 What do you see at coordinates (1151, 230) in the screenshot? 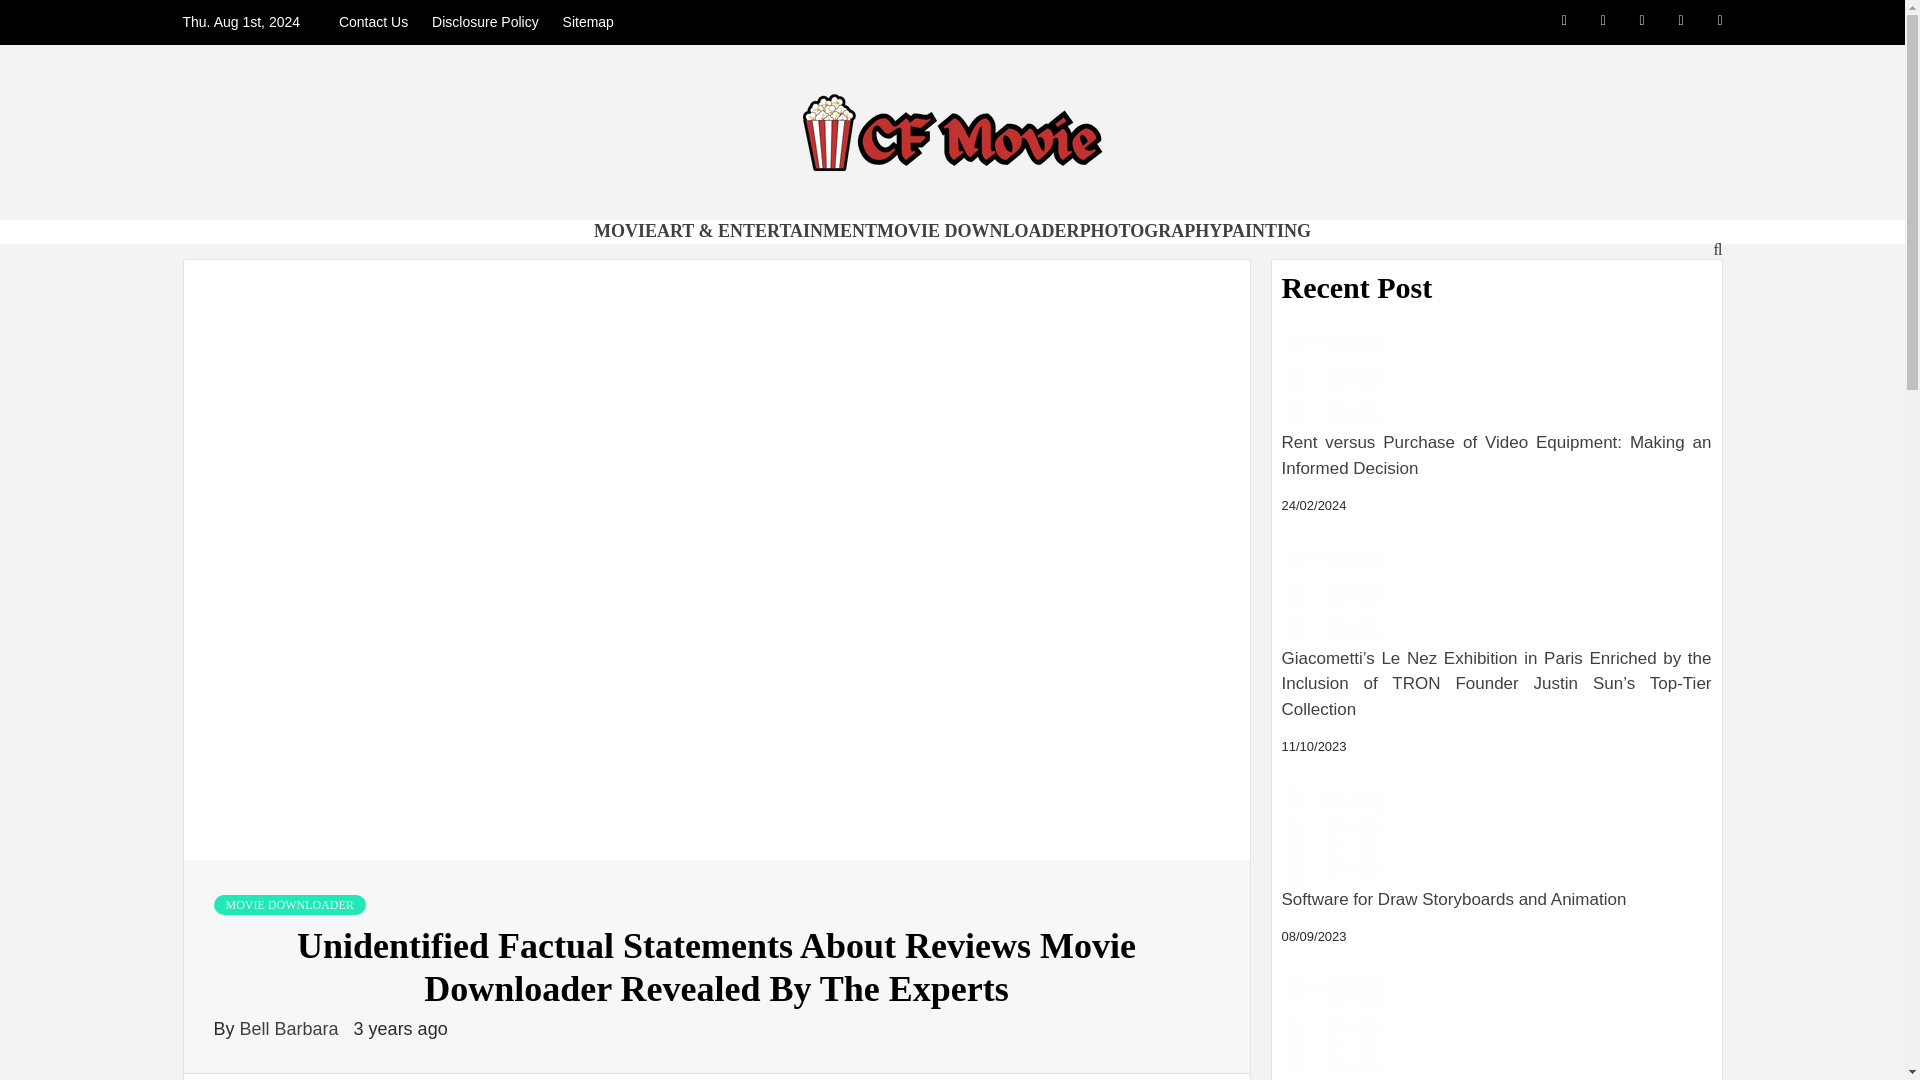
I see `PHOTOGRAPHY` at bounding box center [1151, 230].